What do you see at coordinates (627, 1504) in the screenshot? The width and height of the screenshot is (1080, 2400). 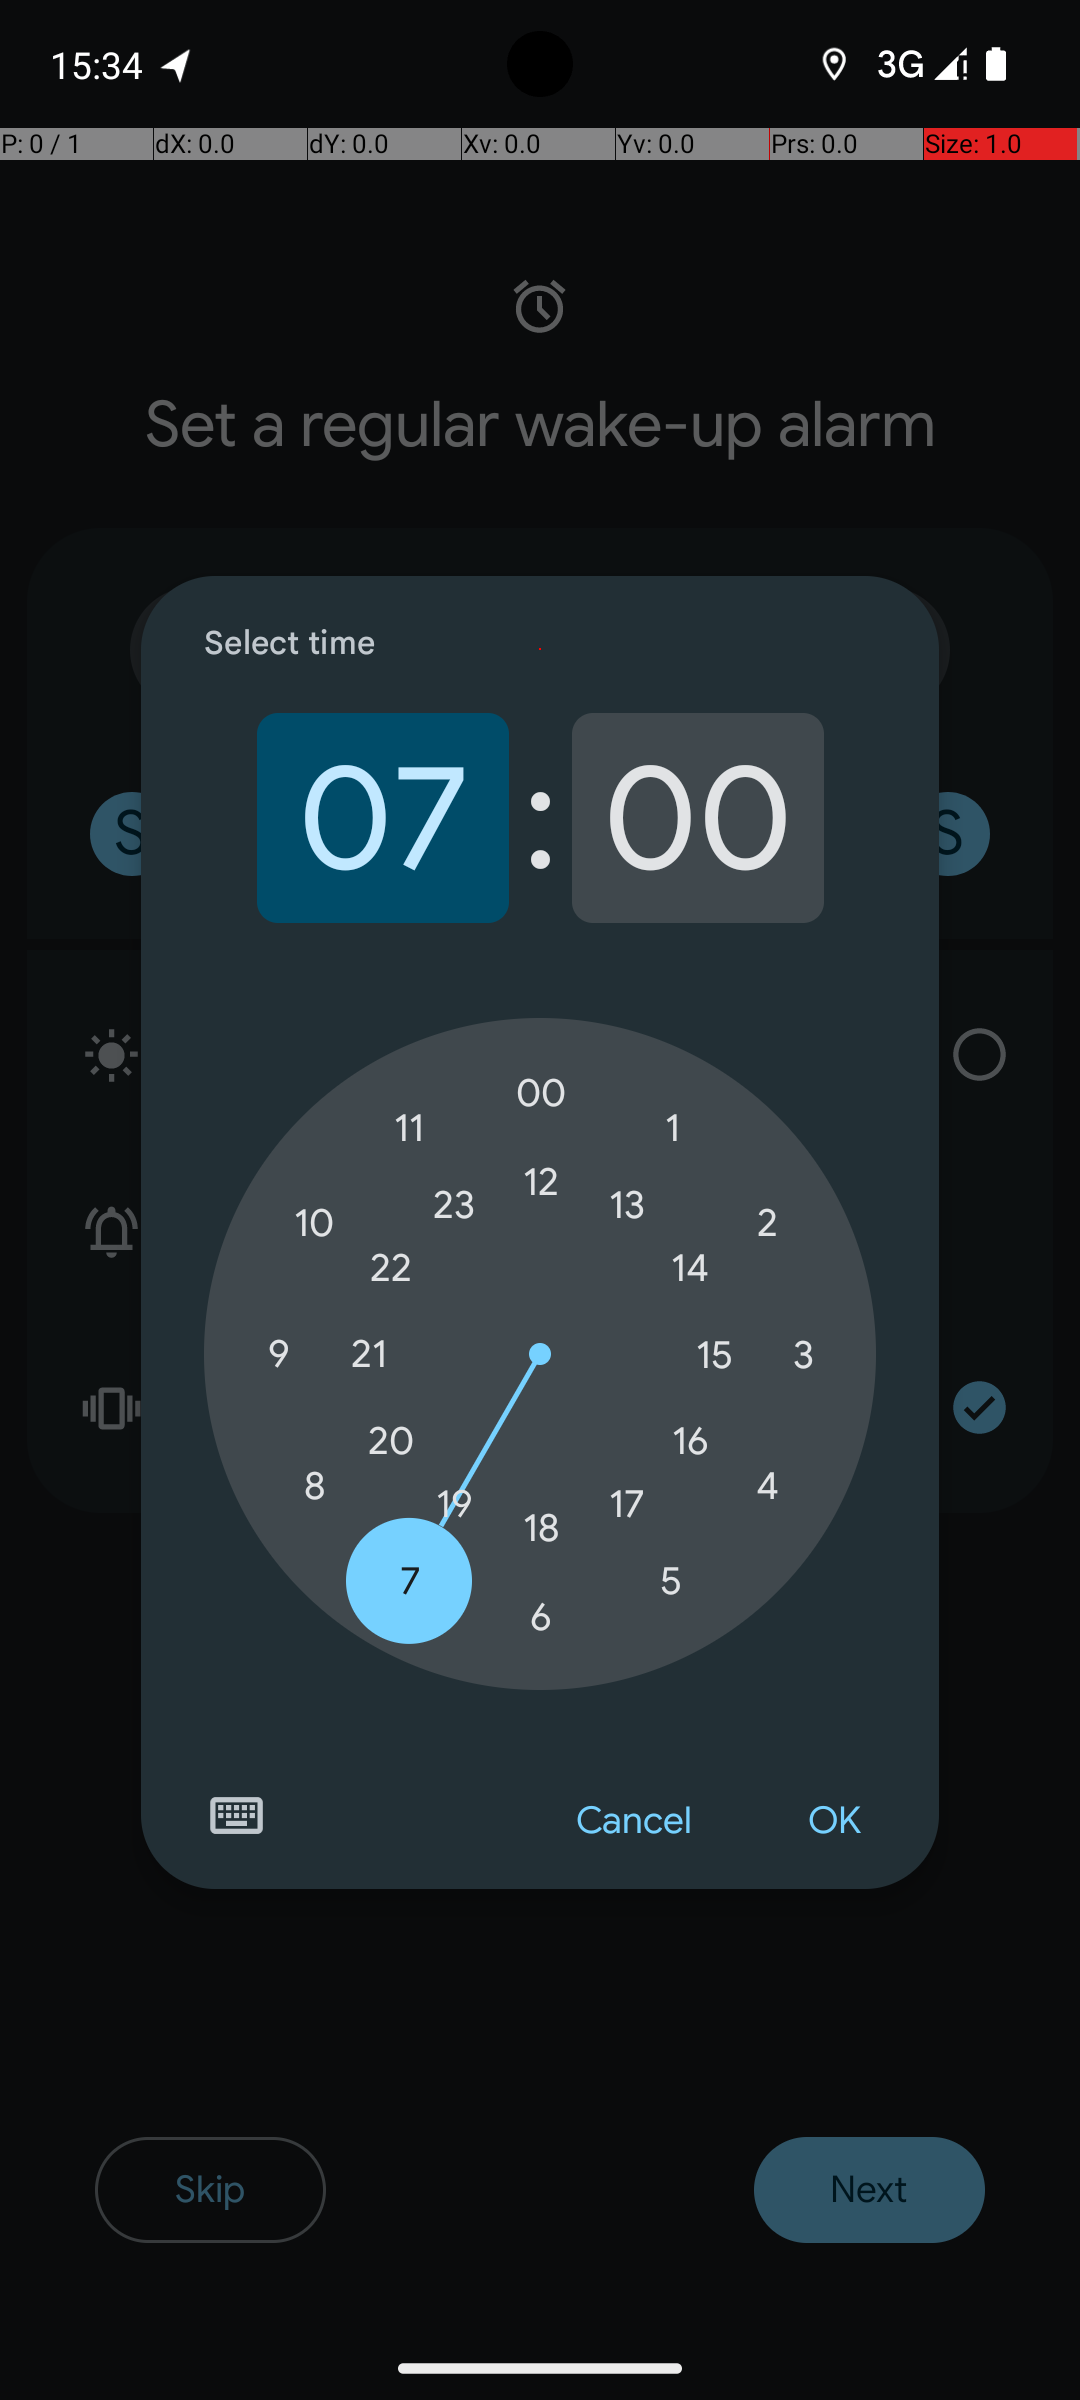 I see `17` at bounding box center [627, 1504].